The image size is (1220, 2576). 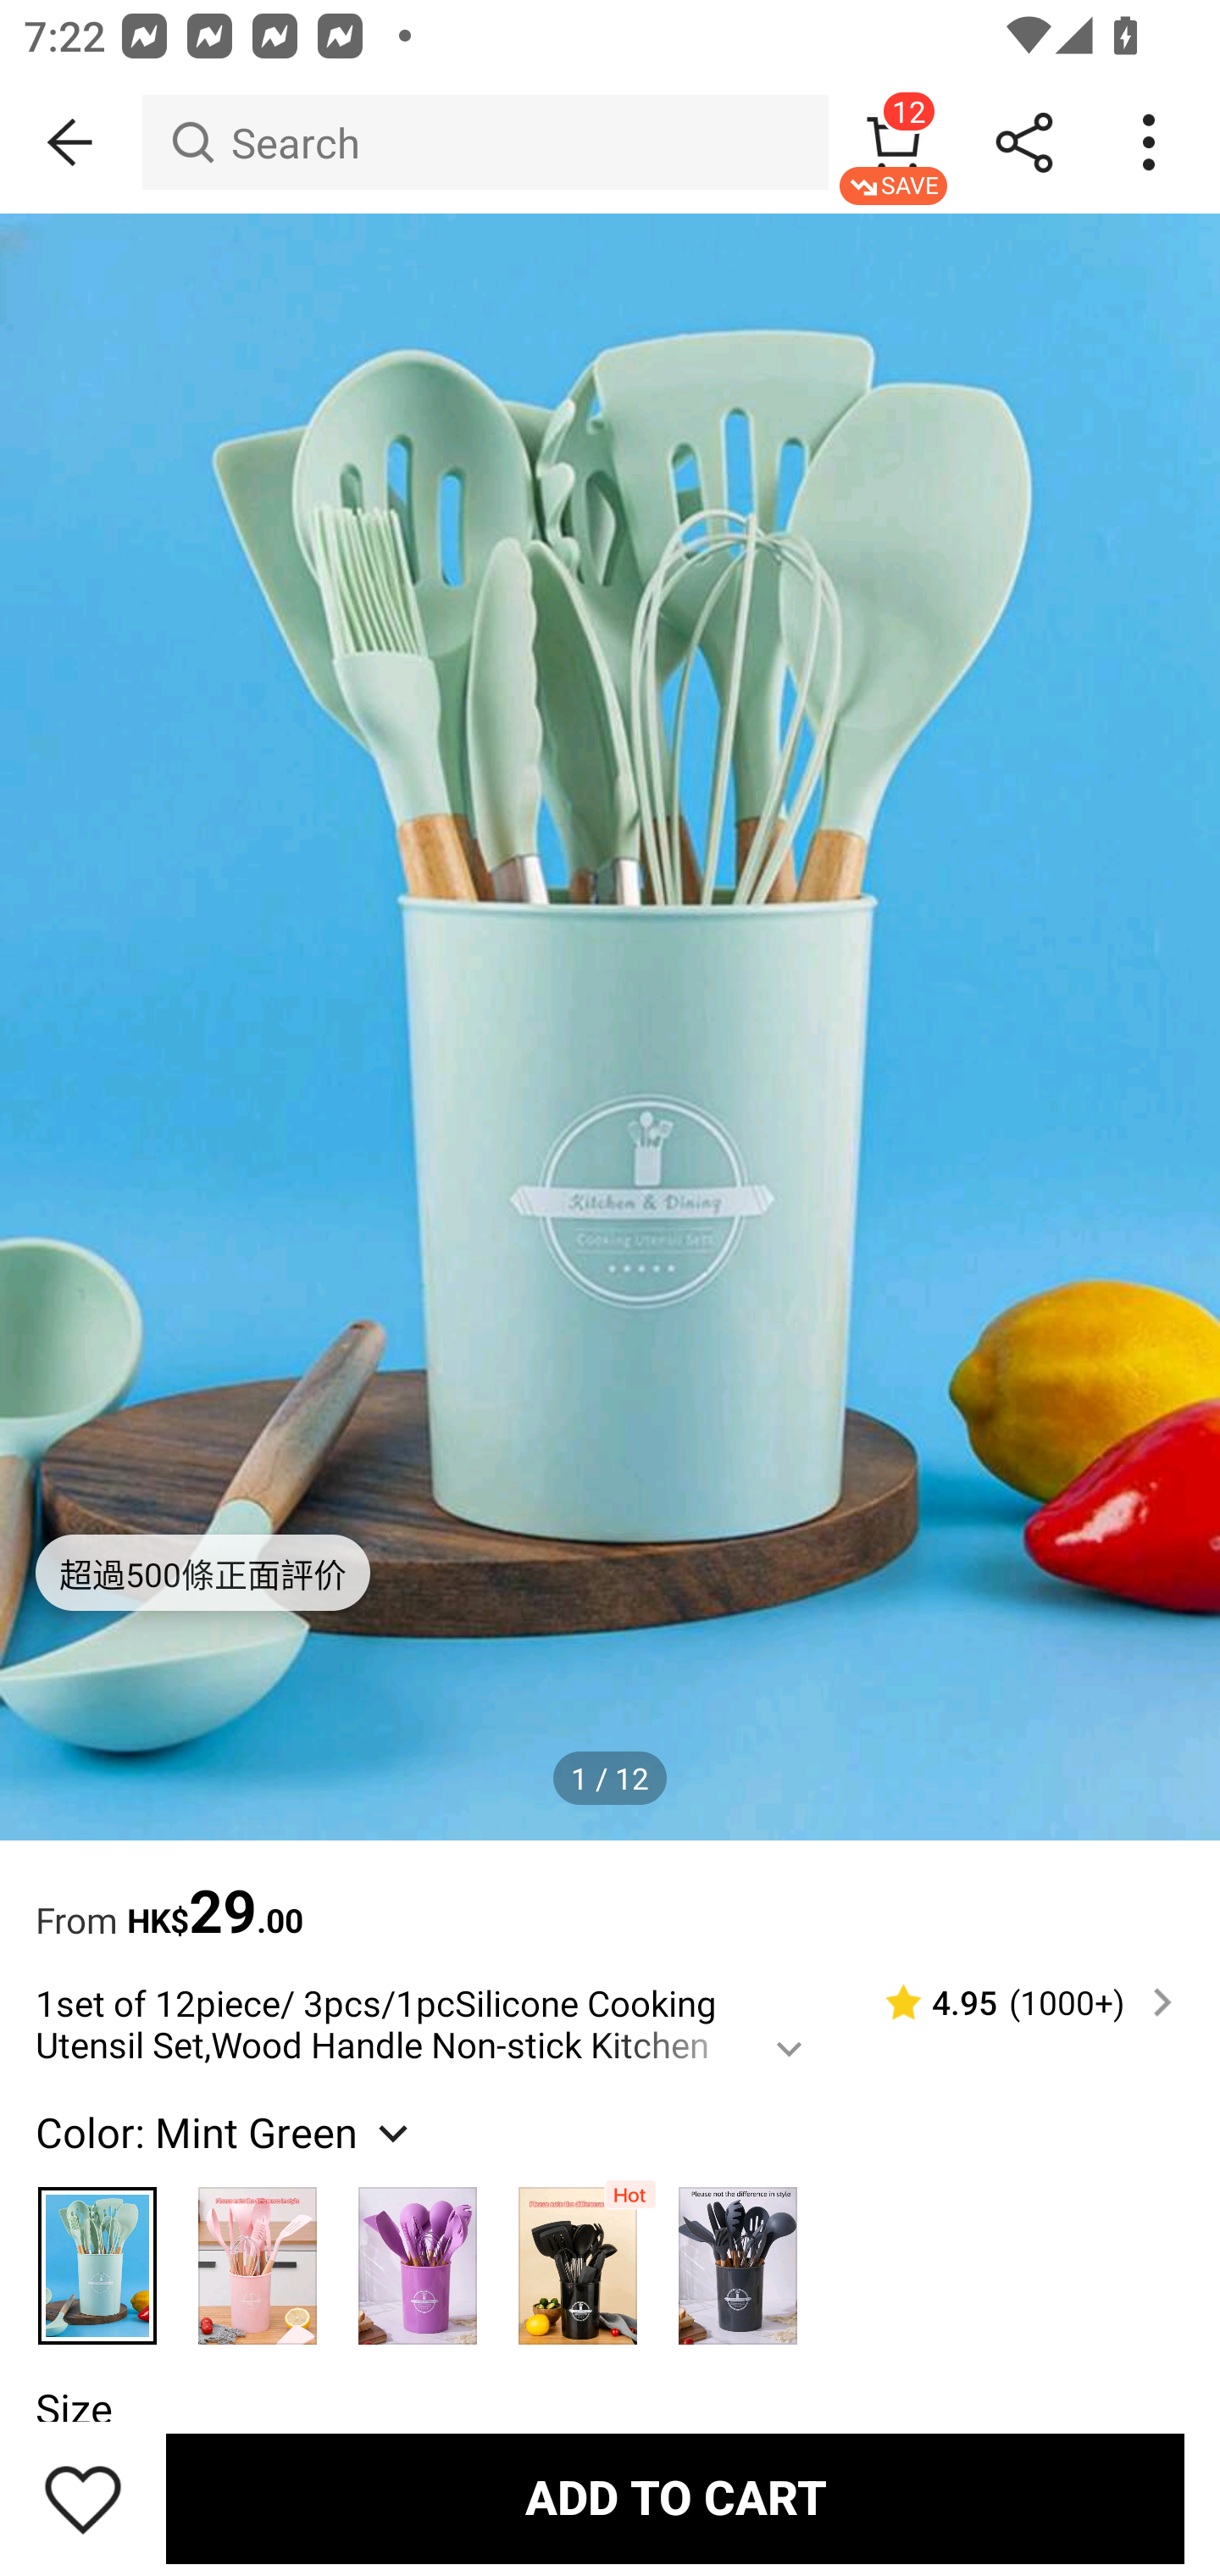 What do you see at coordinates (417, 2251) in the screenshot?
I see `Purple` at bounding box center [417, 2251].